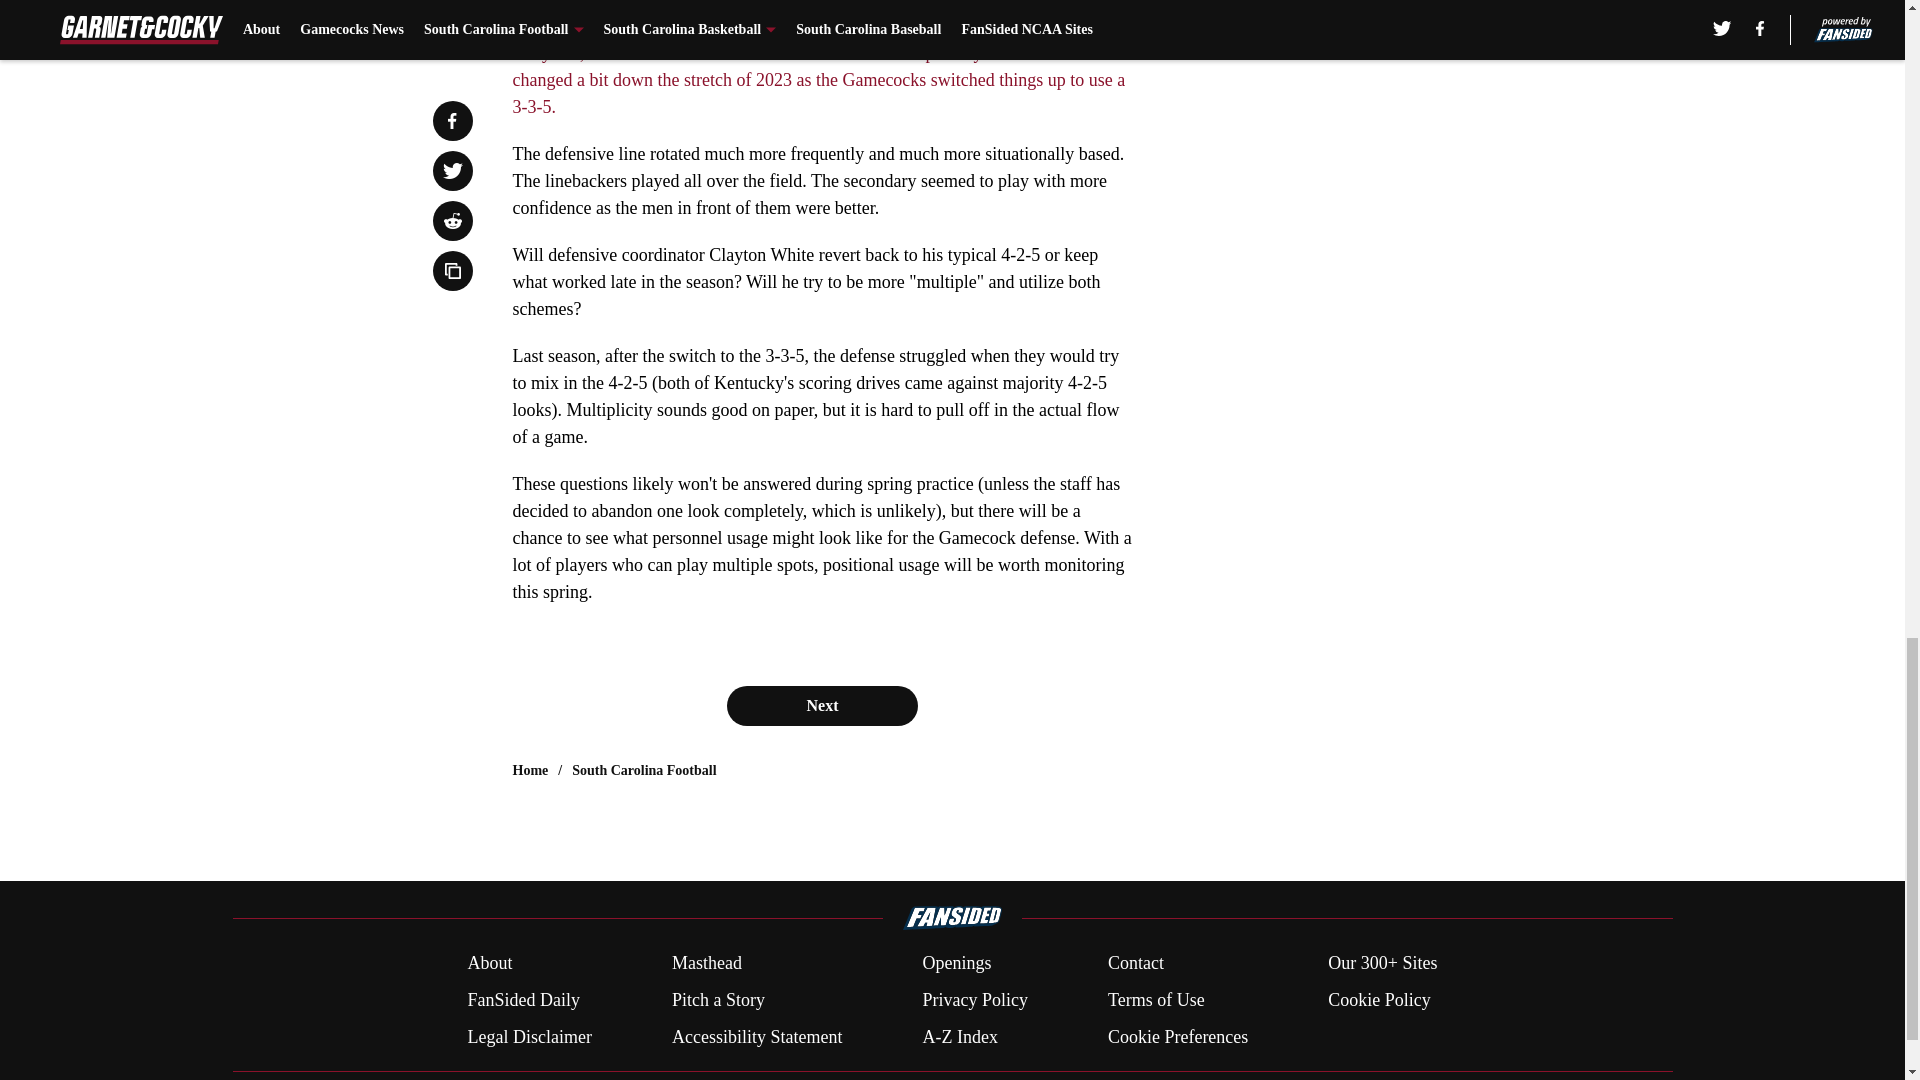 This screenshot has height=1080, width=1920. I want to click on Cookie Policy, so click(1379, 1000).